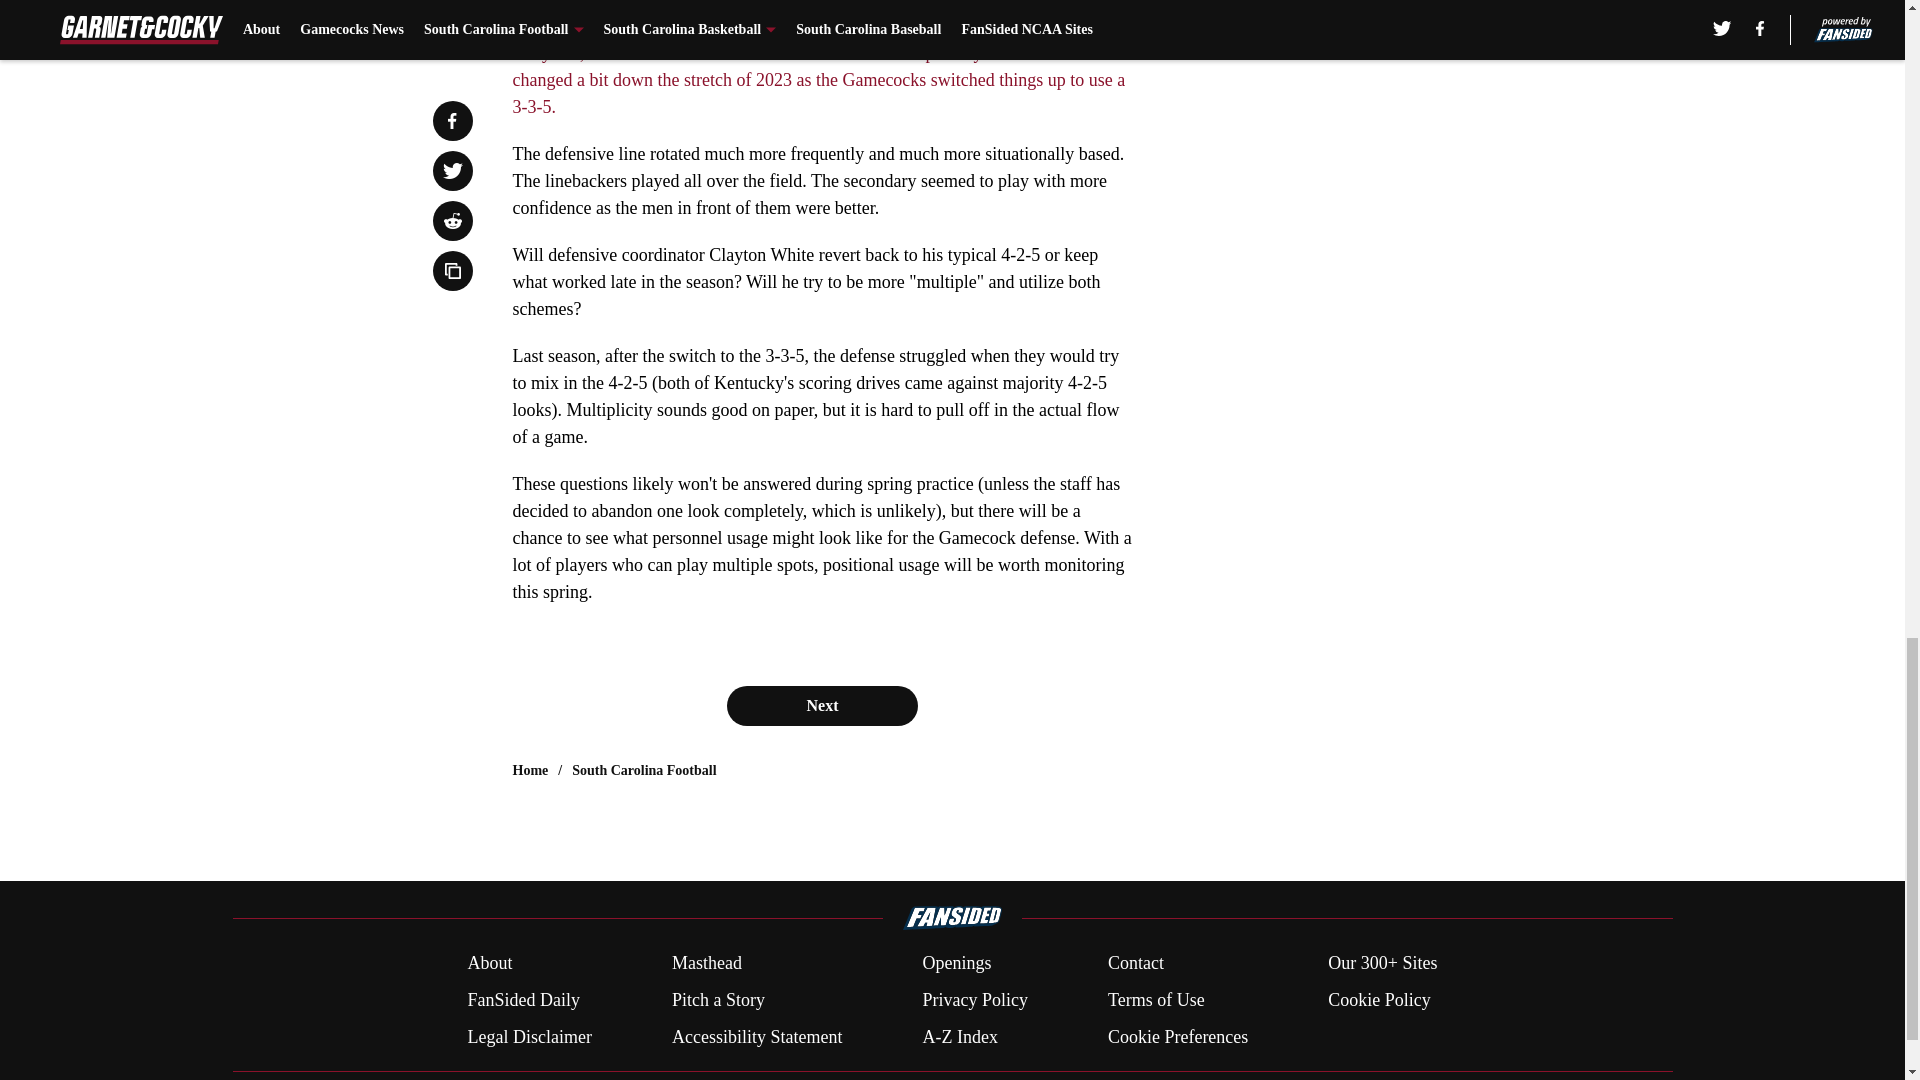 This screenshot has height=1080, width=1920. I want to click on Cookie Policy, so click(1379, 1000).